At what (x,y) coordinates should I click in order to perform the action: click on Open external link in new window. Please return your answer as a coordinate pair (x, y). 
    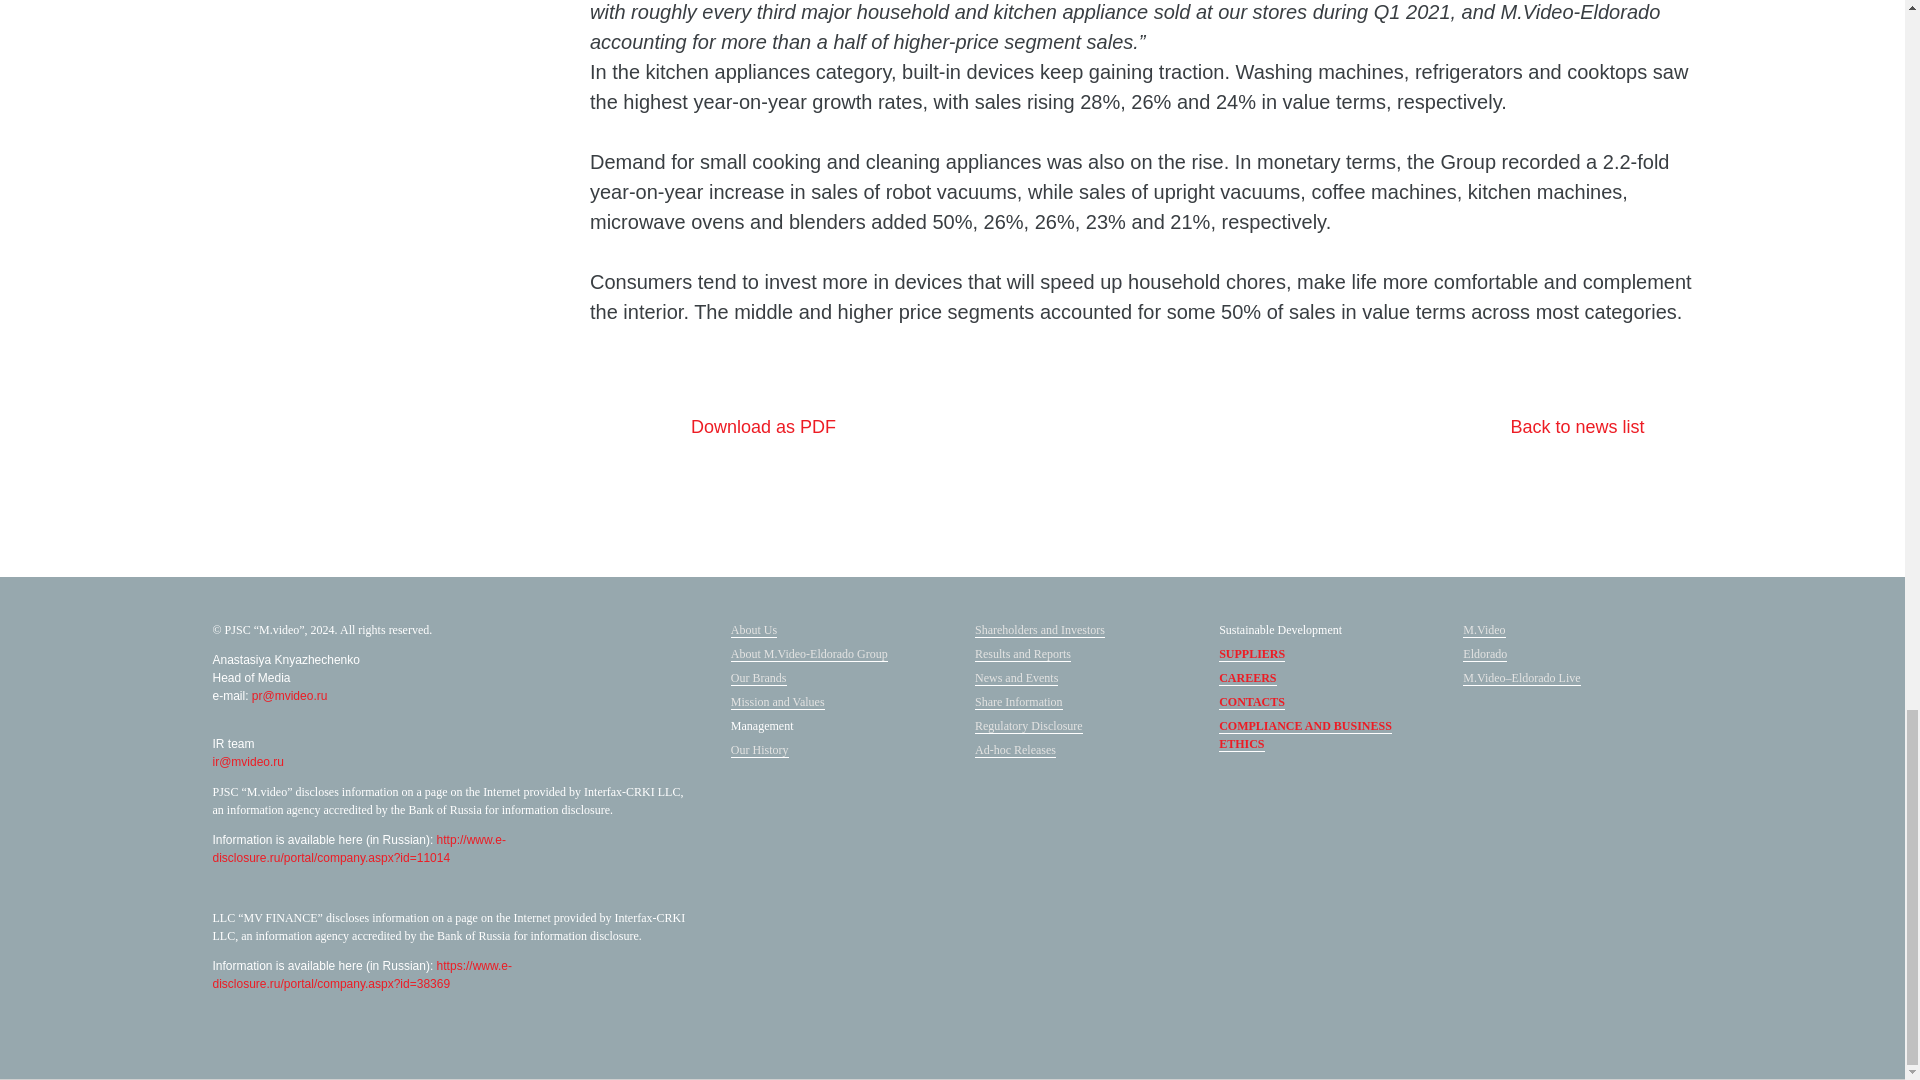
    Looking at the image, I should click on (1248, 678).